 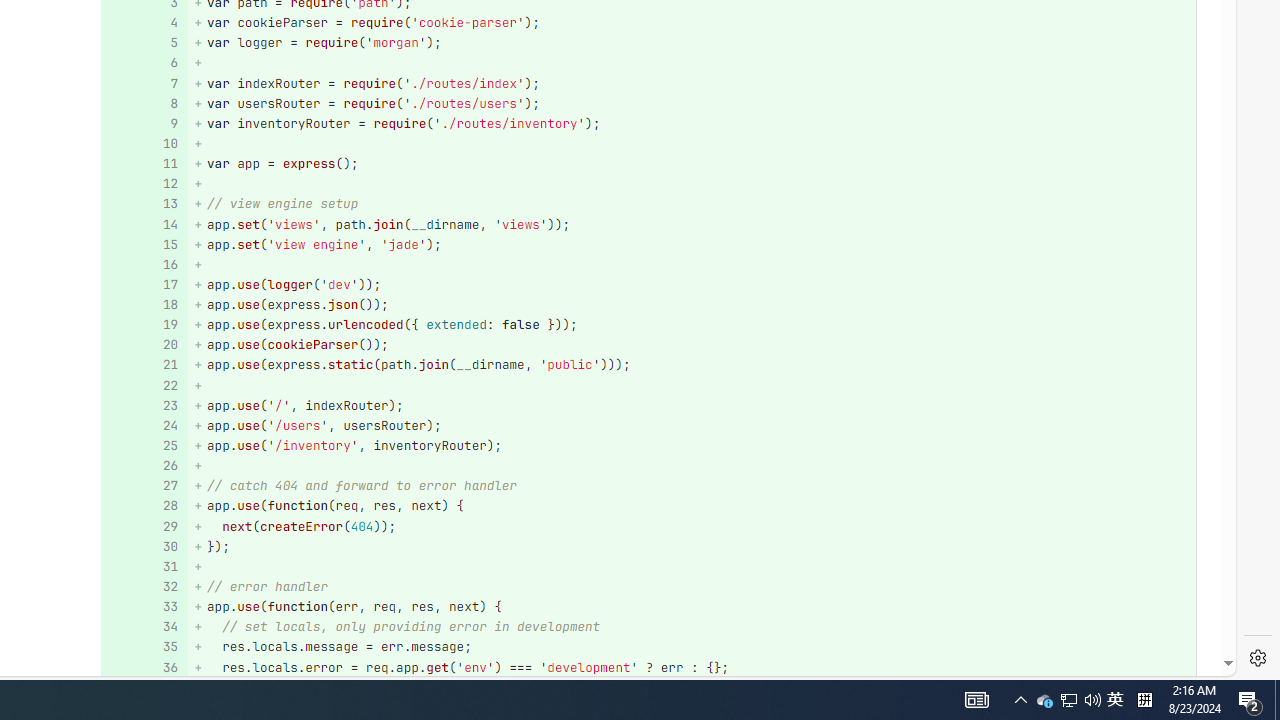 I want to click on 30, so click(x=142, y=546).